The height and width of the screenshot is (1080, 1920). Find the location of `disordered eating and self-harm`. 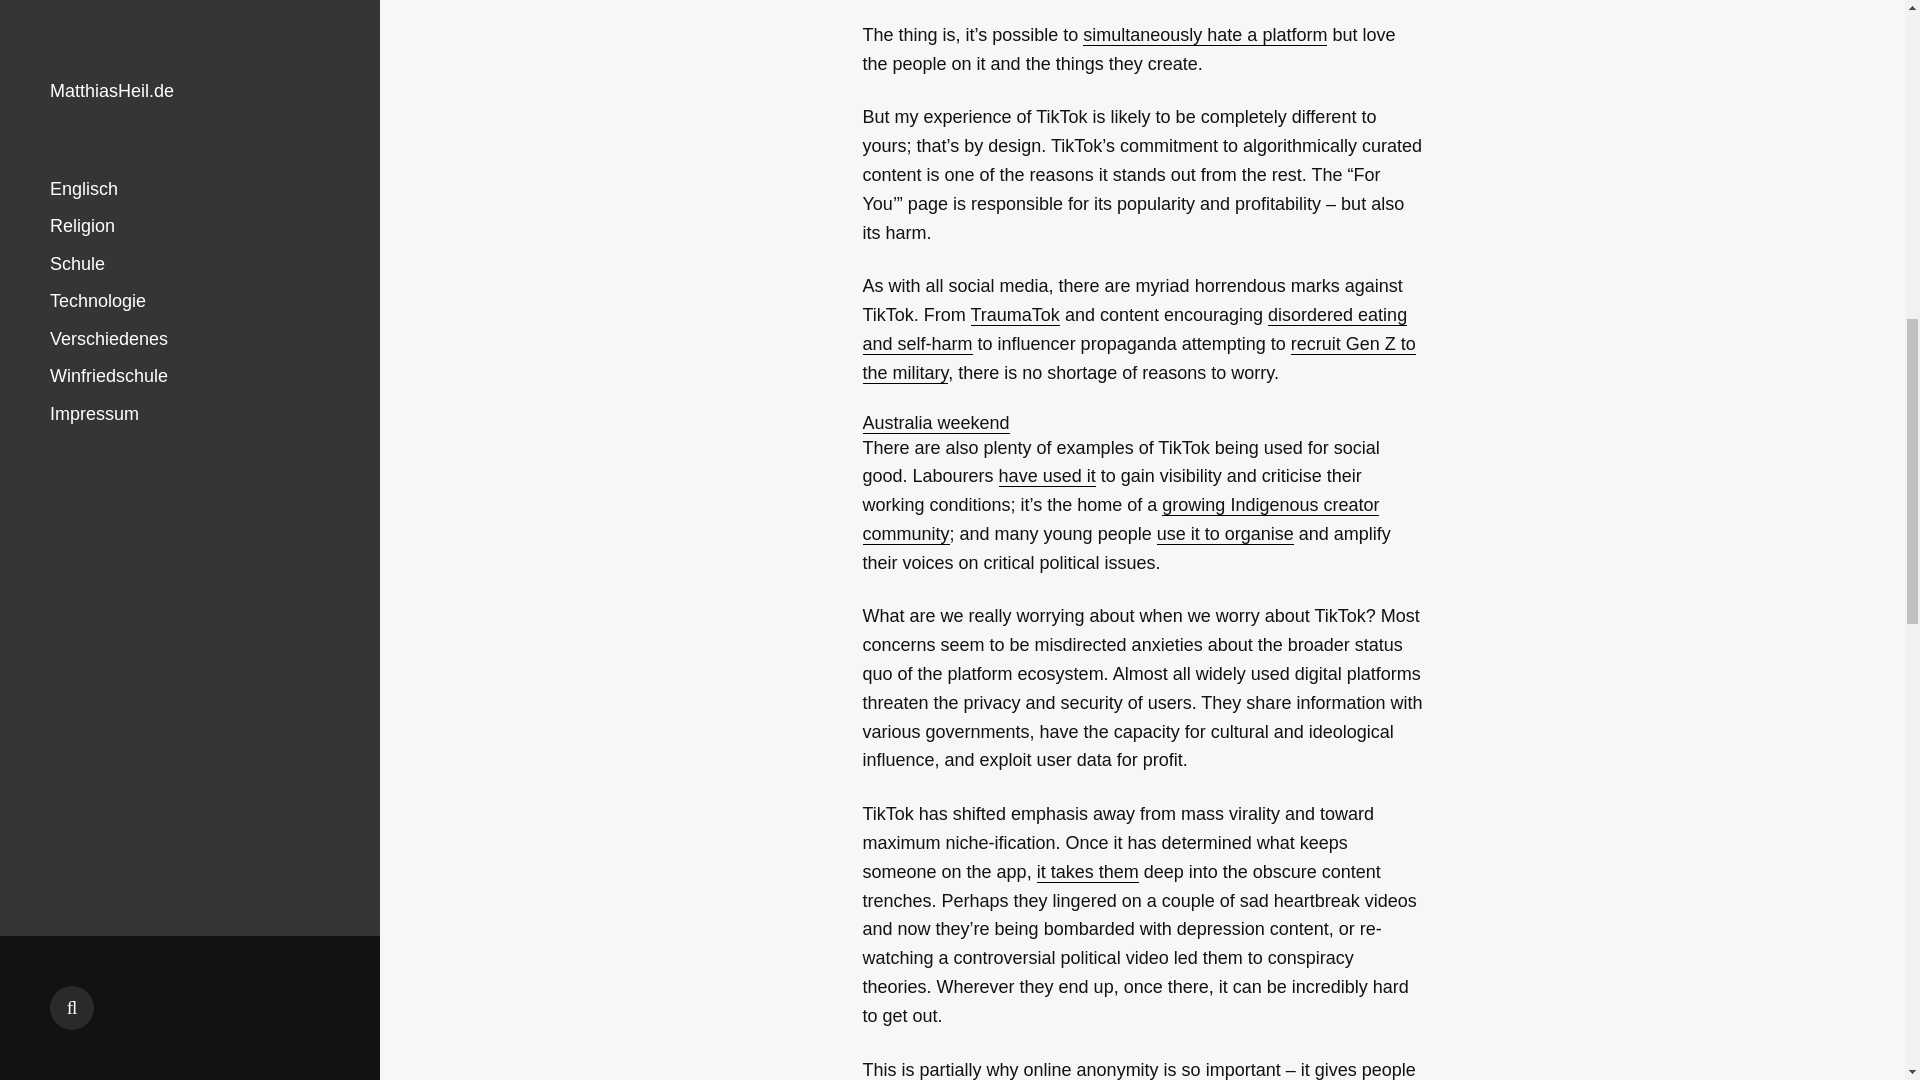

disordered eating and self-harm is located at coordinates (1134, 330).